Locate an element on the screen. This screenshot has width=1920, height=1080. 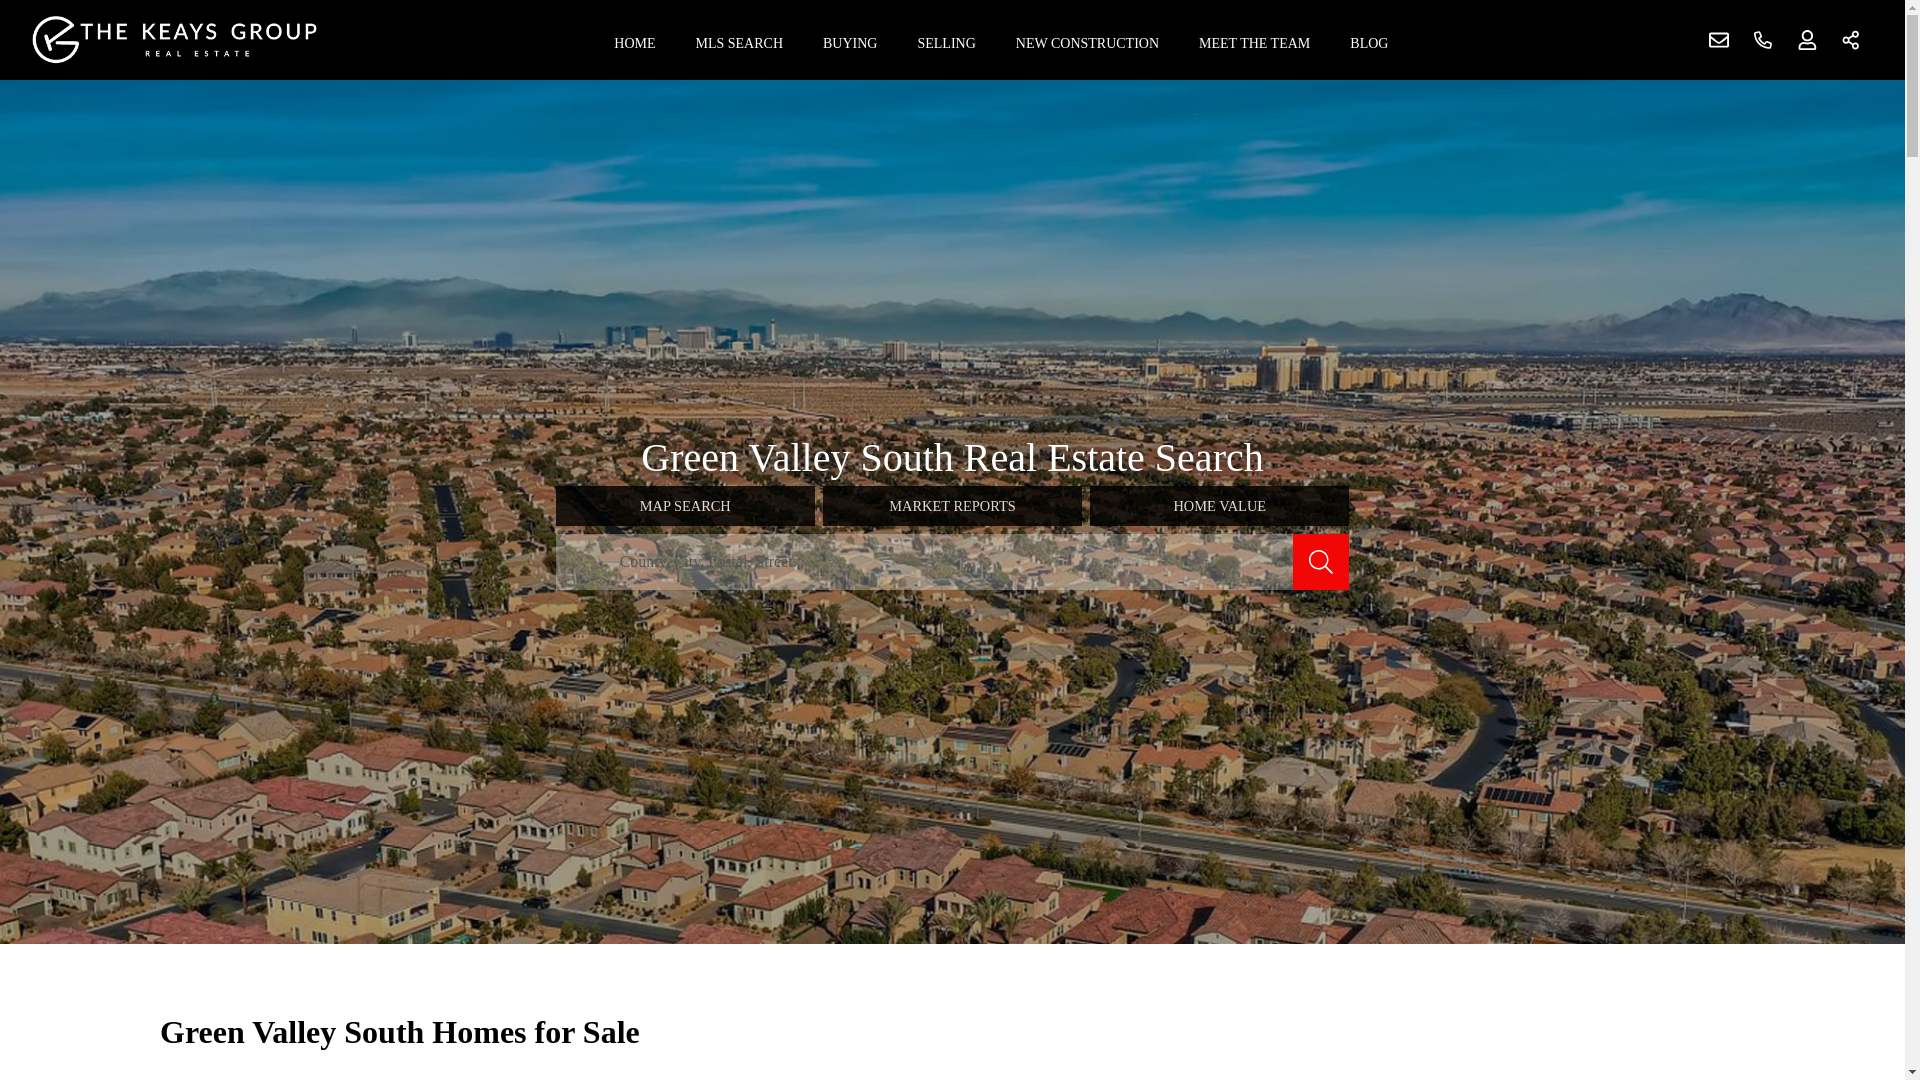
NEW CONSTRUCTION is located at coordinates (1088, 40).